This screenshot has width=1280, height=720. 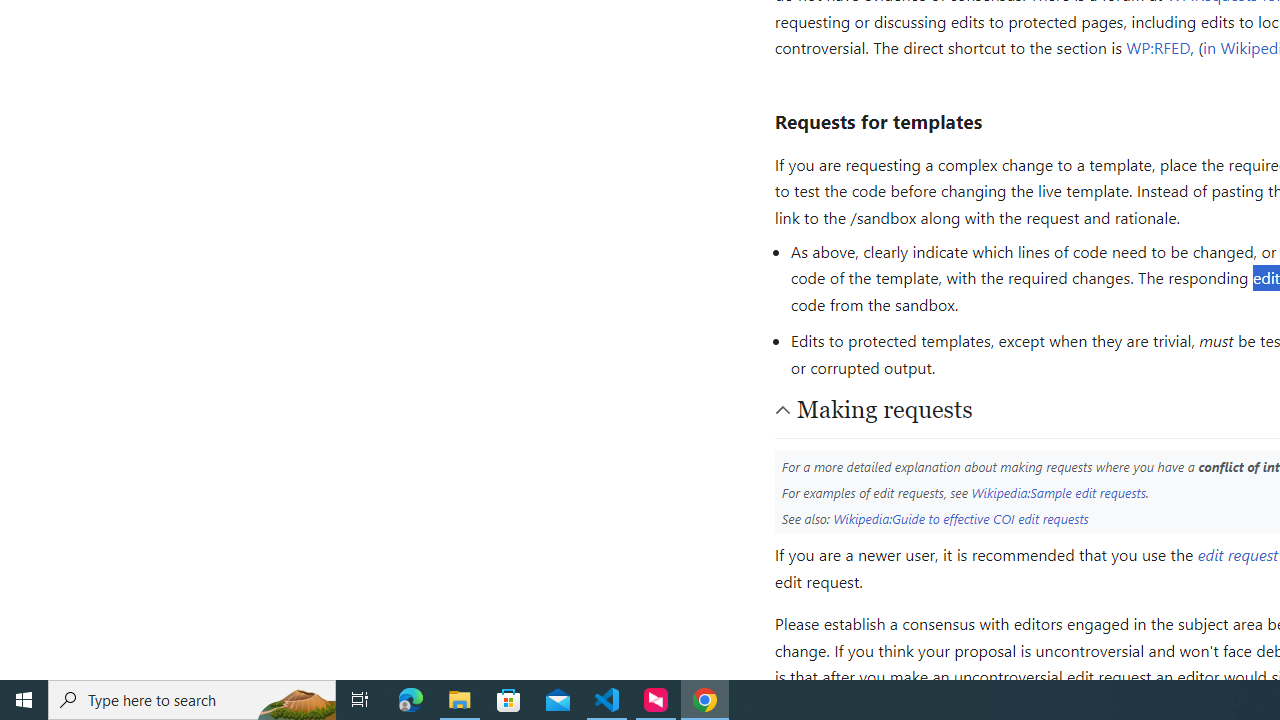 I want to click on WP:RFED, so click(x=1158, y=48).